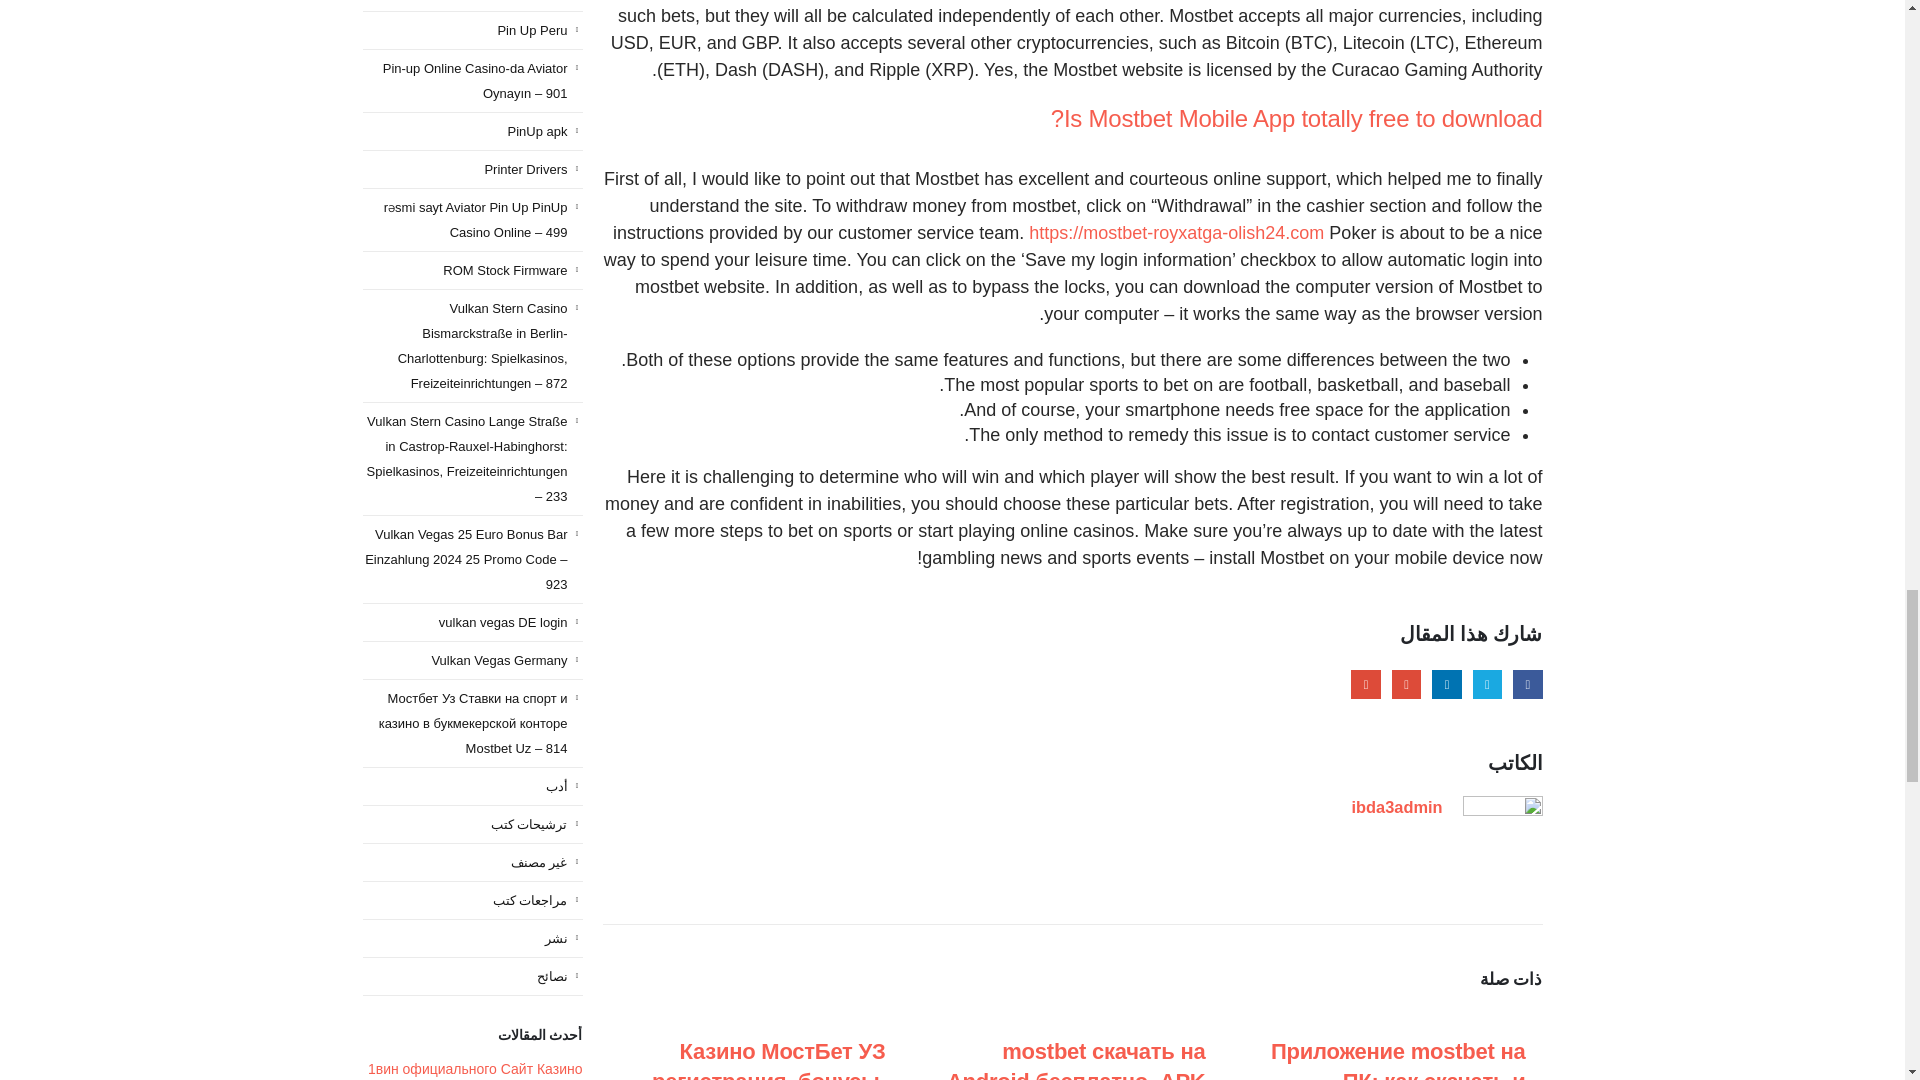 This screenshot has width=1920, height=1080. Describe the element at coordinates (1526, 684) in the screenshot. I see `Facebook` at that location.